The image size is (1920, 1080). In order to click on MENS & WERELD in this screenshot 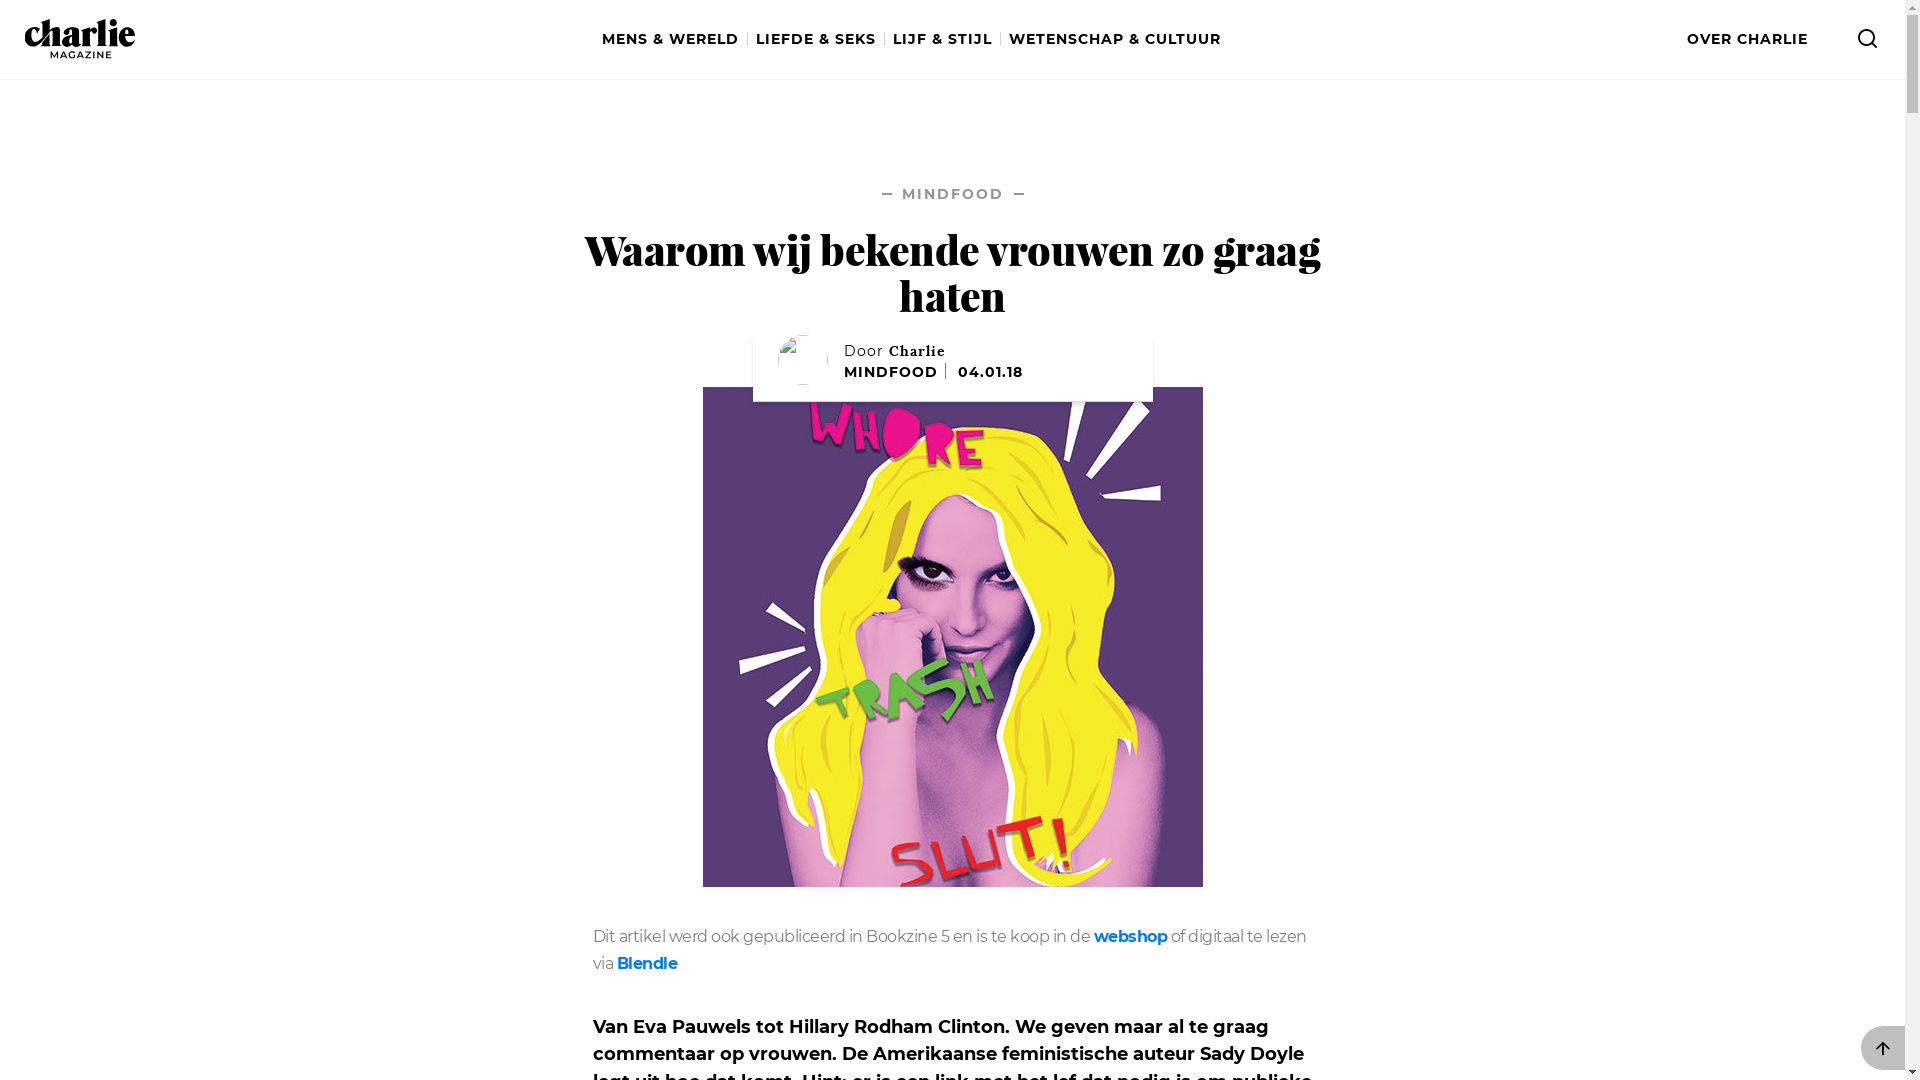, I will do `click(675, 40)`.